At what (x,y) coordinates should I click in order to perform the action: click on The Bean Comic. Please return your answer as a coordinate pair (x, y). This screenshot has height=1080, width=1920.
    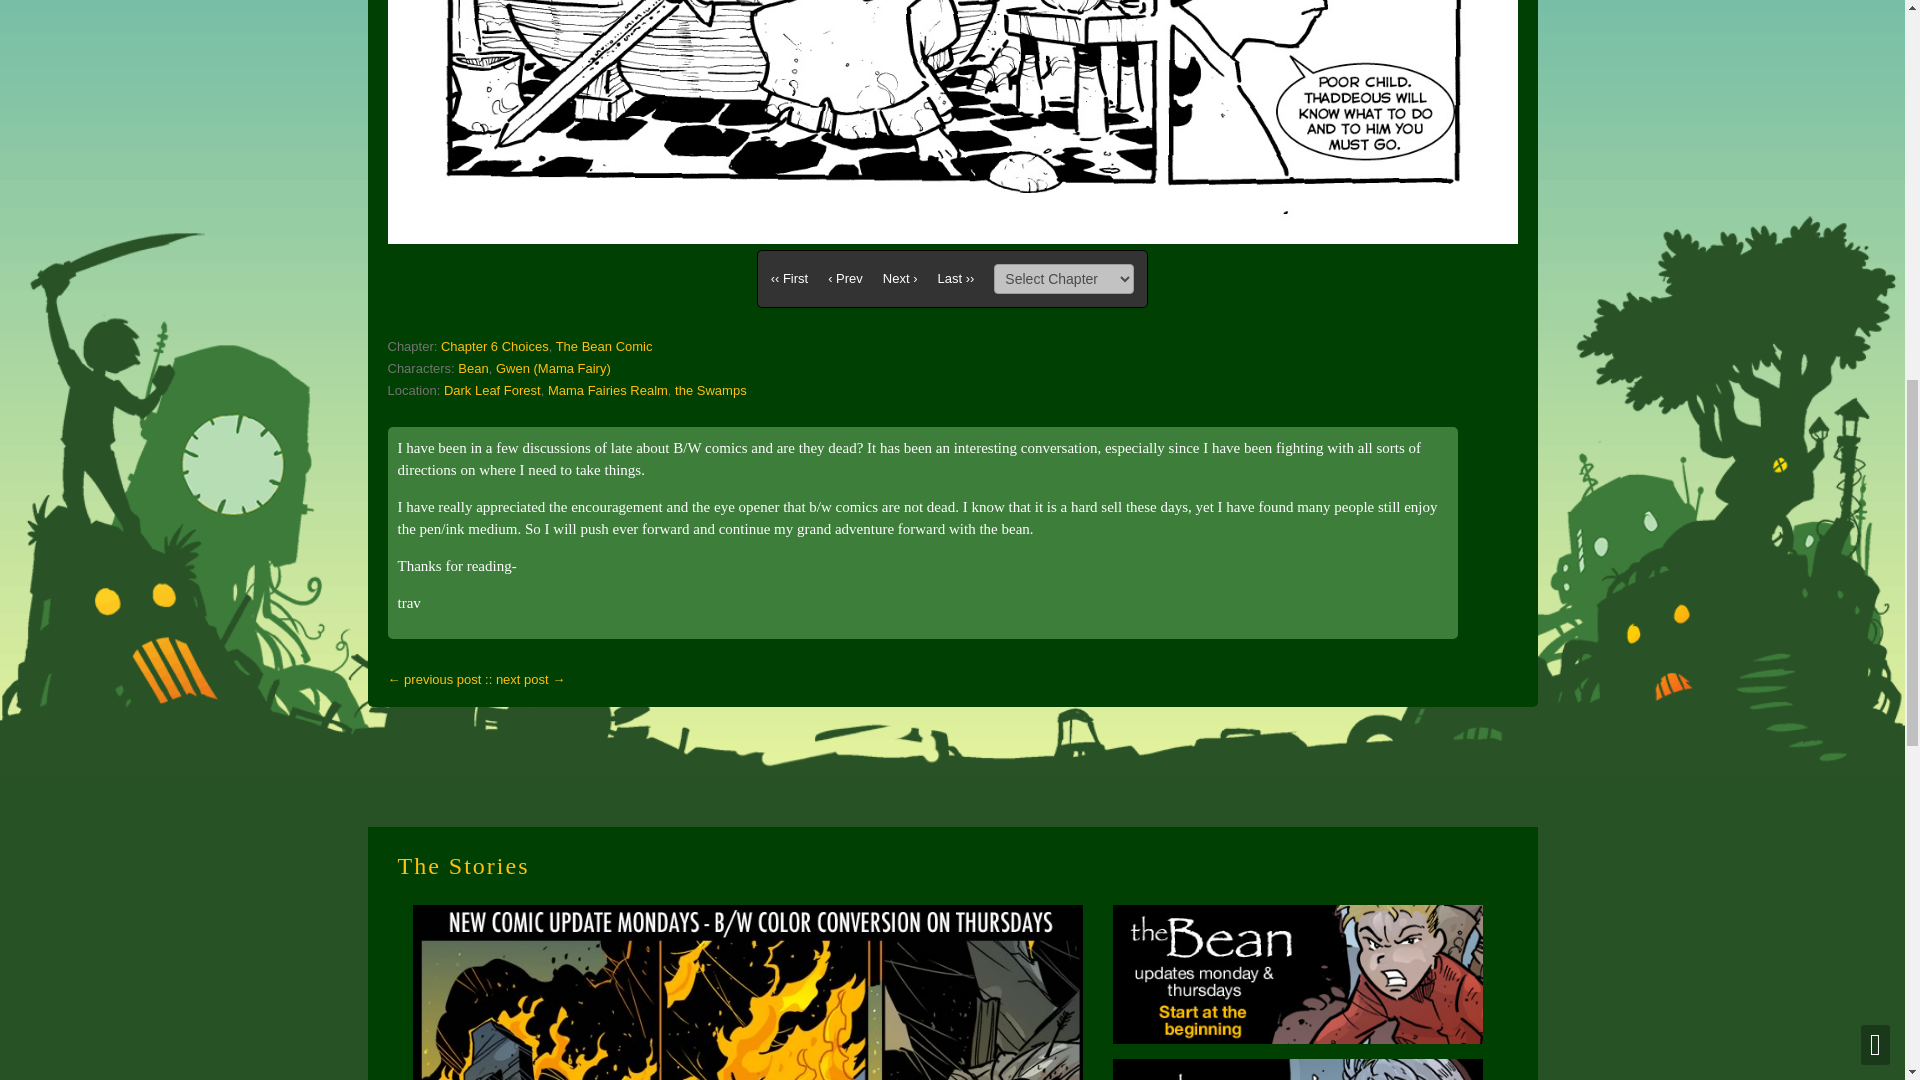
    Looking at the image, I should click on (604, 346).